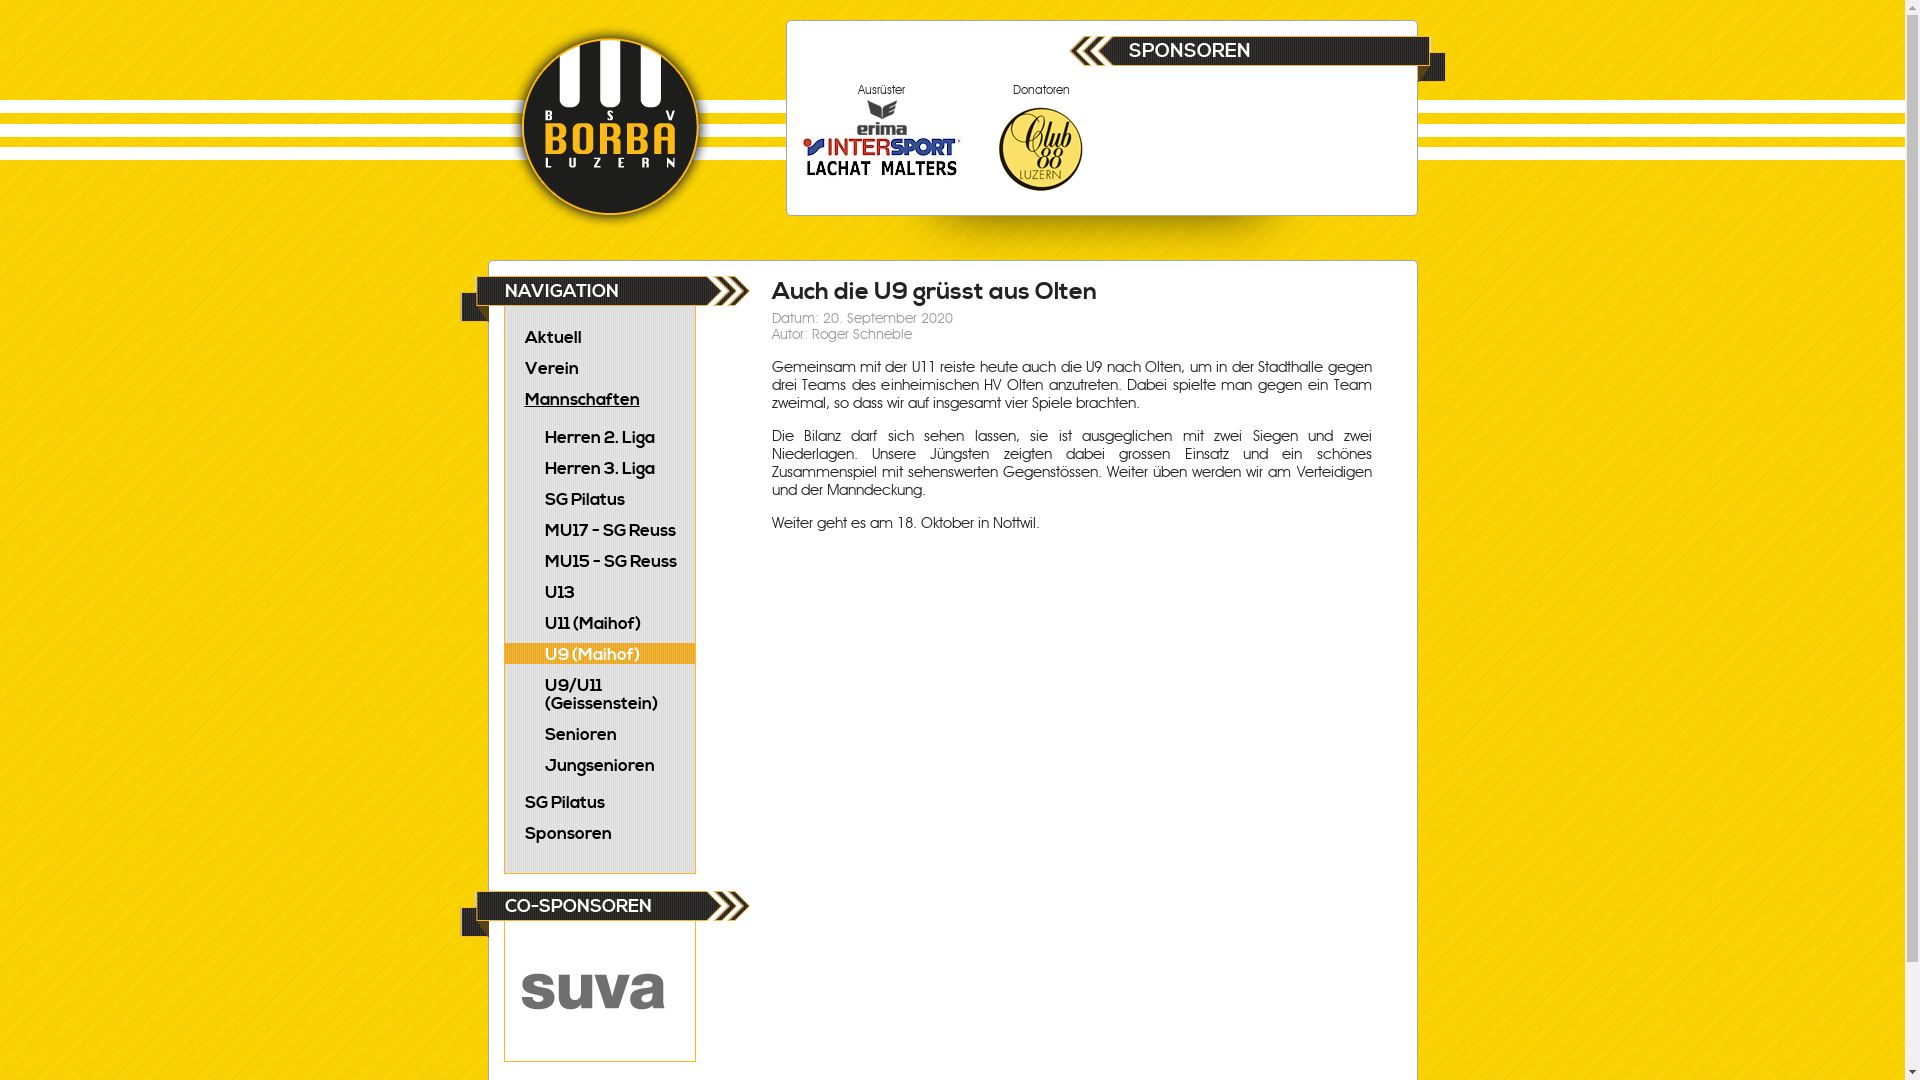 The image size is (1920, 1080). I want to click on Senioren, so click(599, 732).